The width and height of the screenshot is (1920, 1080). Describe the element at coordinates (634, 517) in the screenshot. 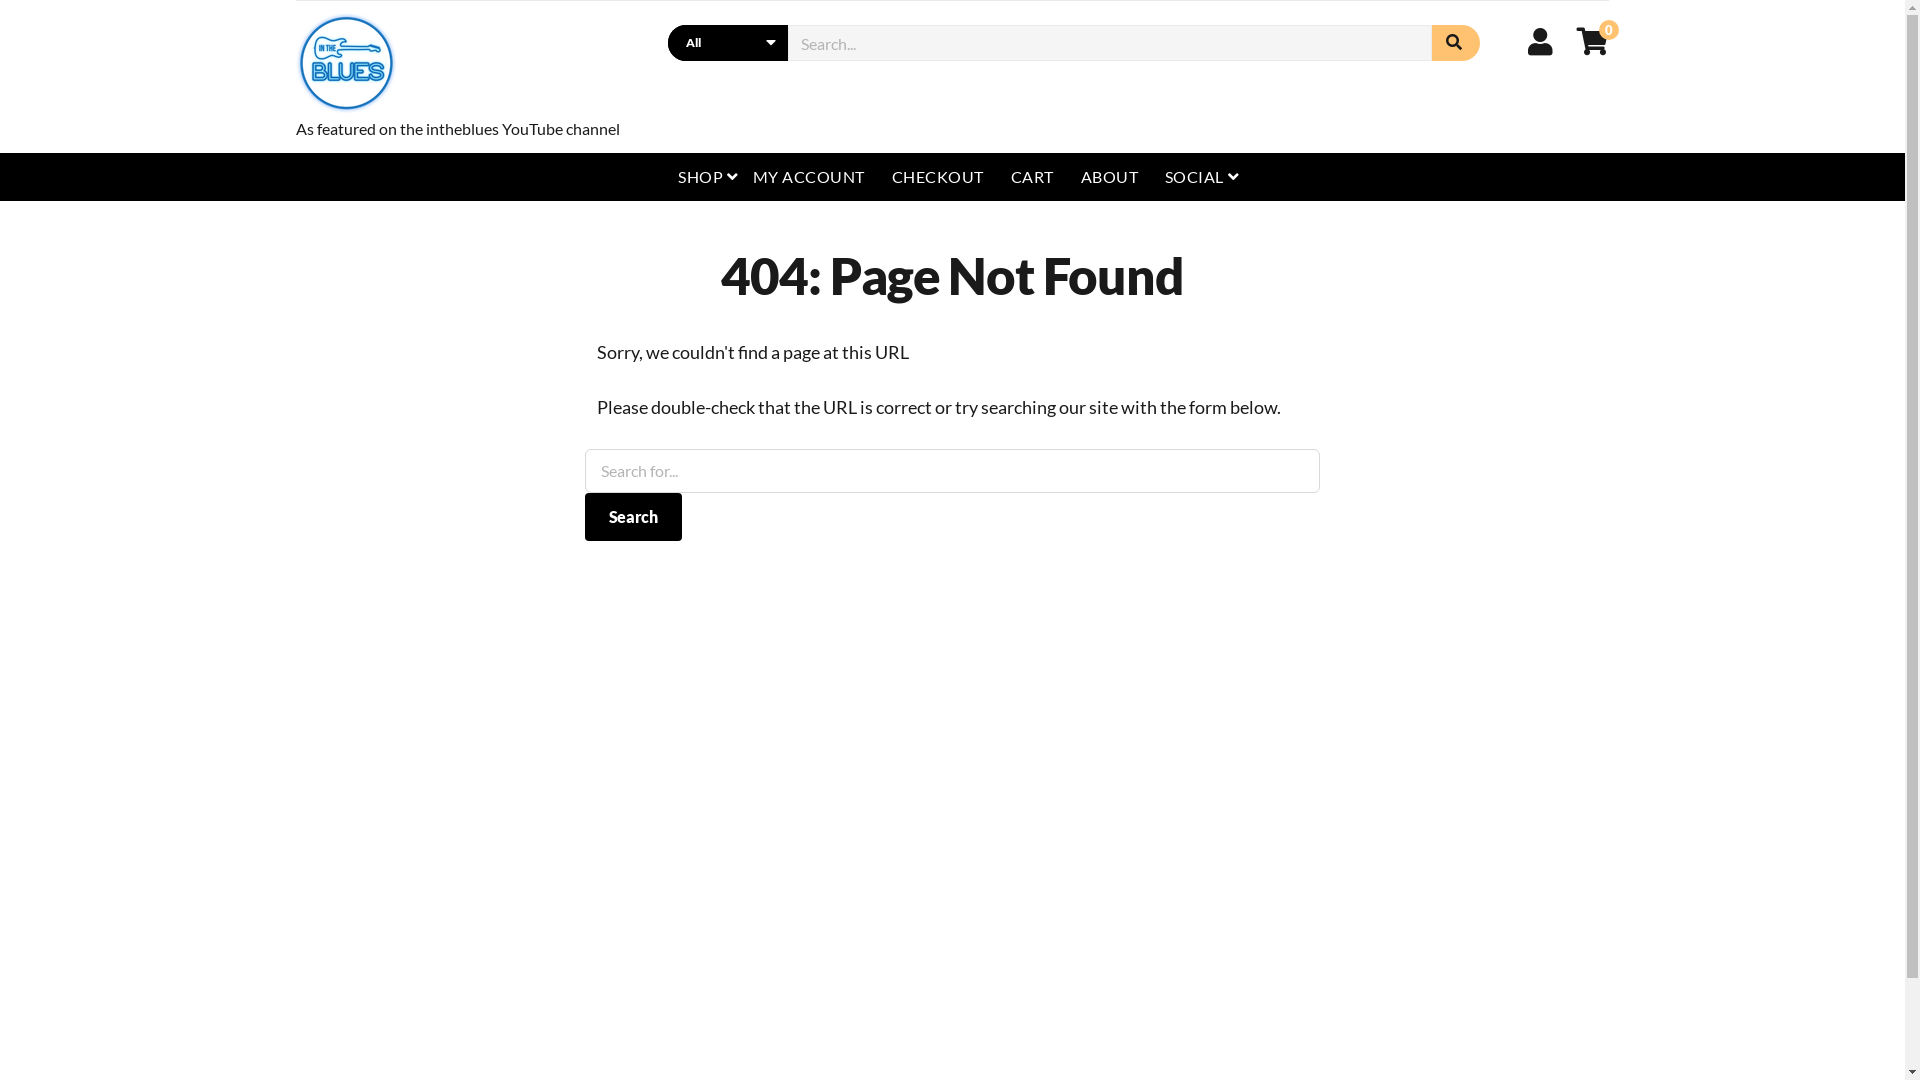

I see `Search` at that location.